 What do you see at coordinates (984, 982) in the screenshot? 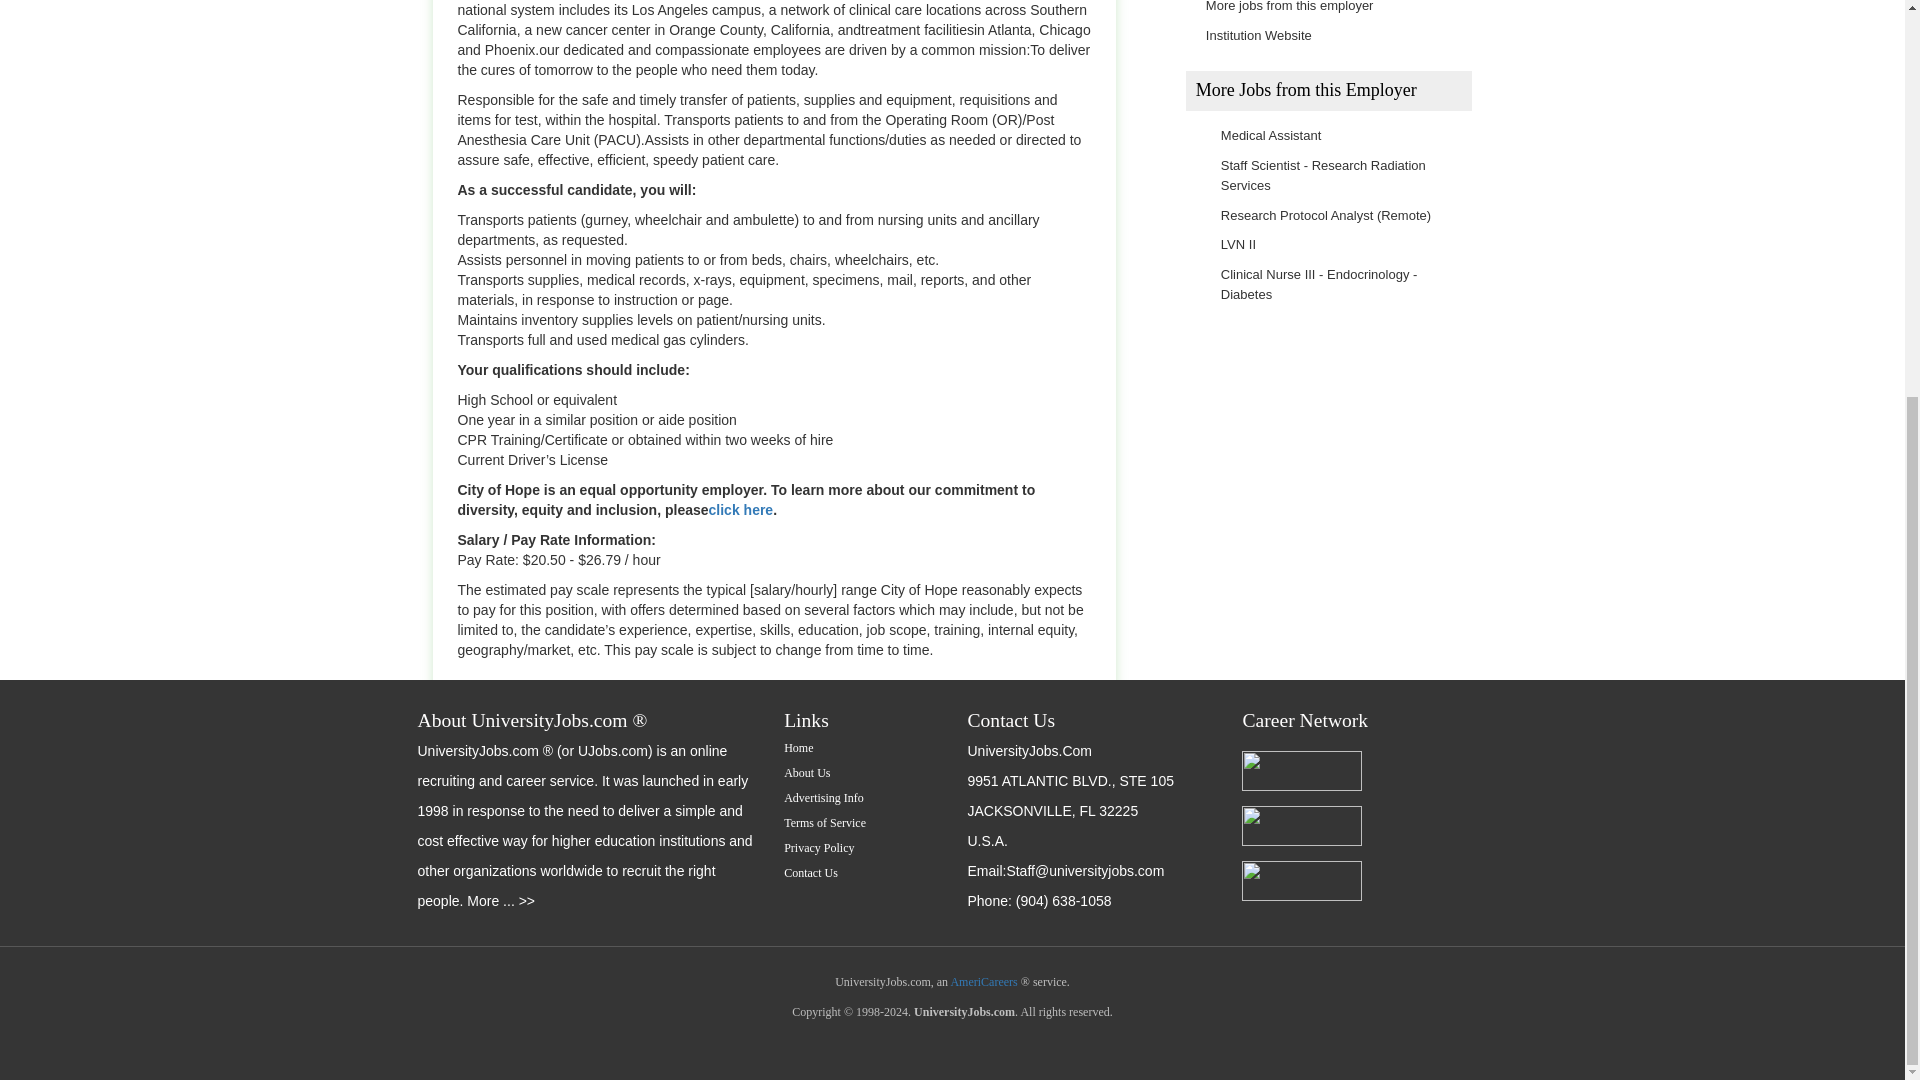
I see `AmeriCareers` at bounding box center [984, 982].